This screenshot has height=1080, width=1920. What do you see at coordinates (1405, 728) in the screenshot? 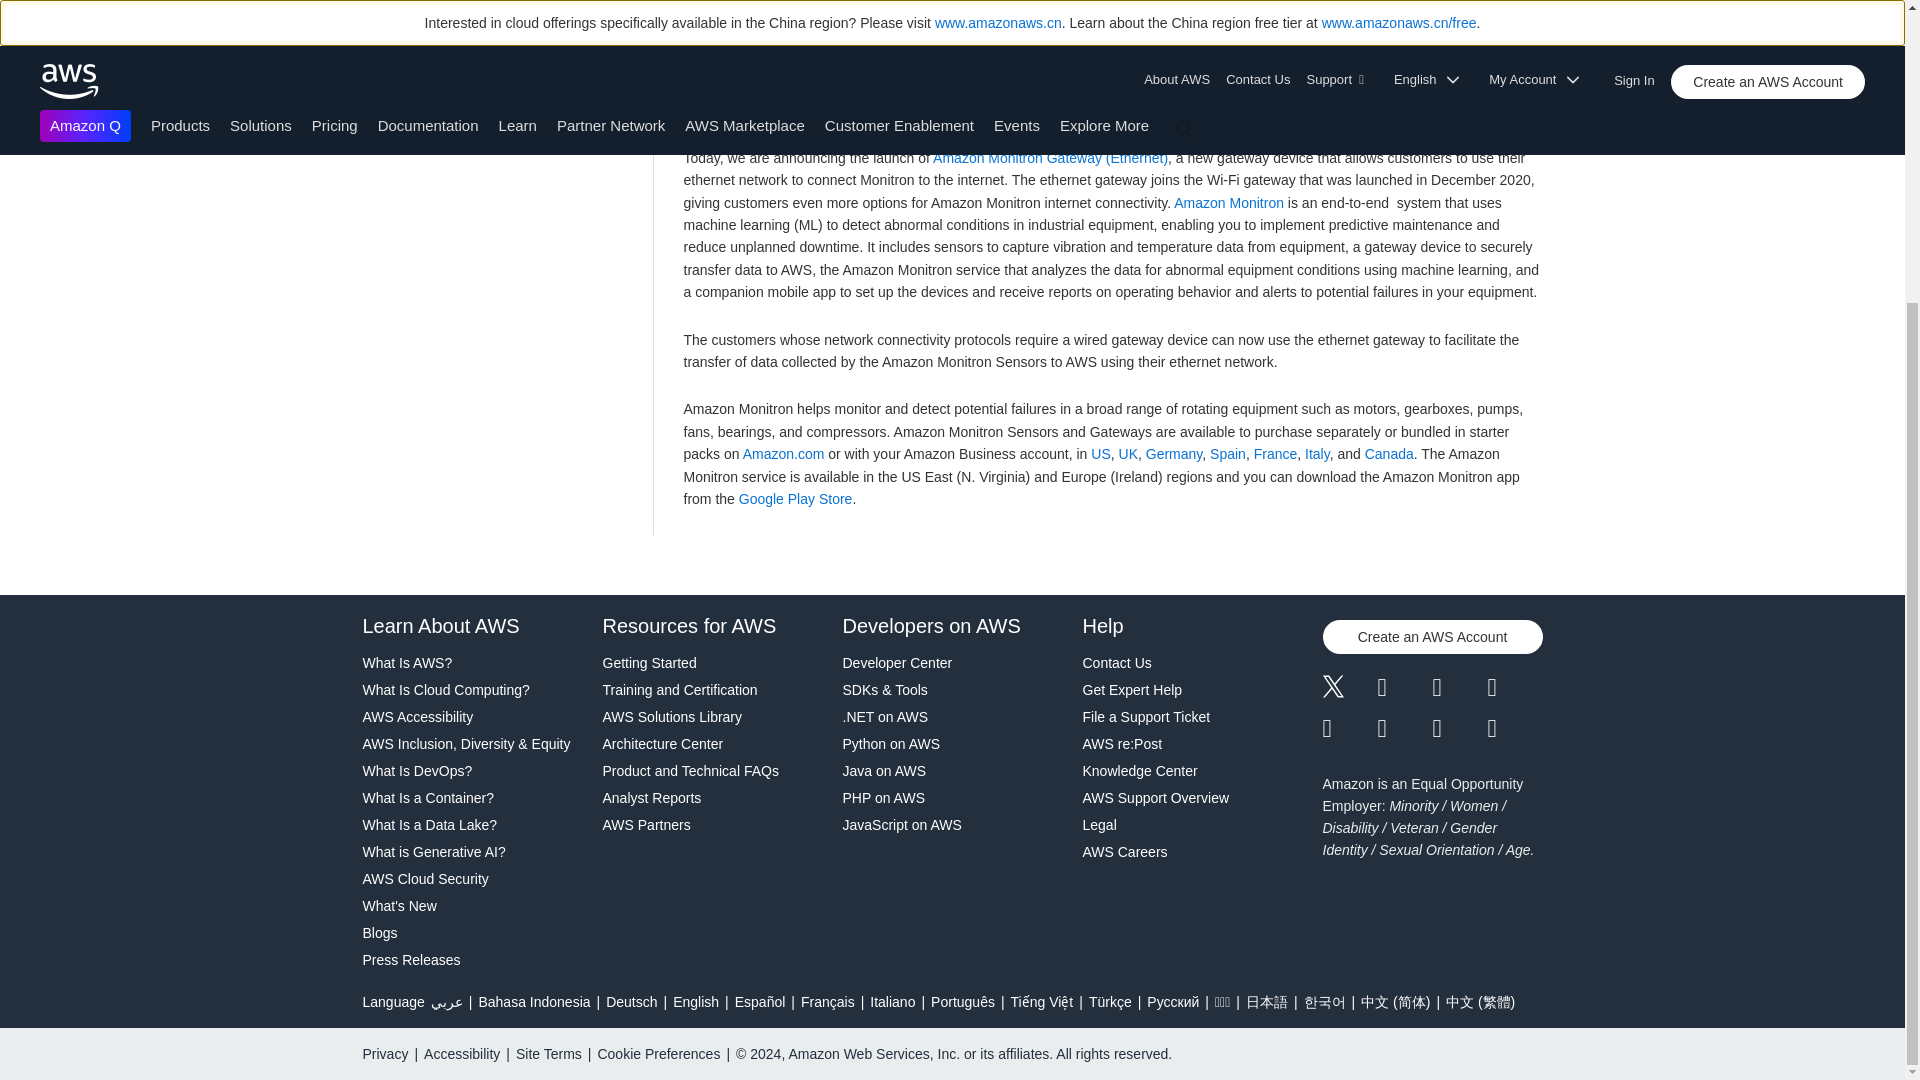
I see `YouTube` at bounding box center [1405, 728].